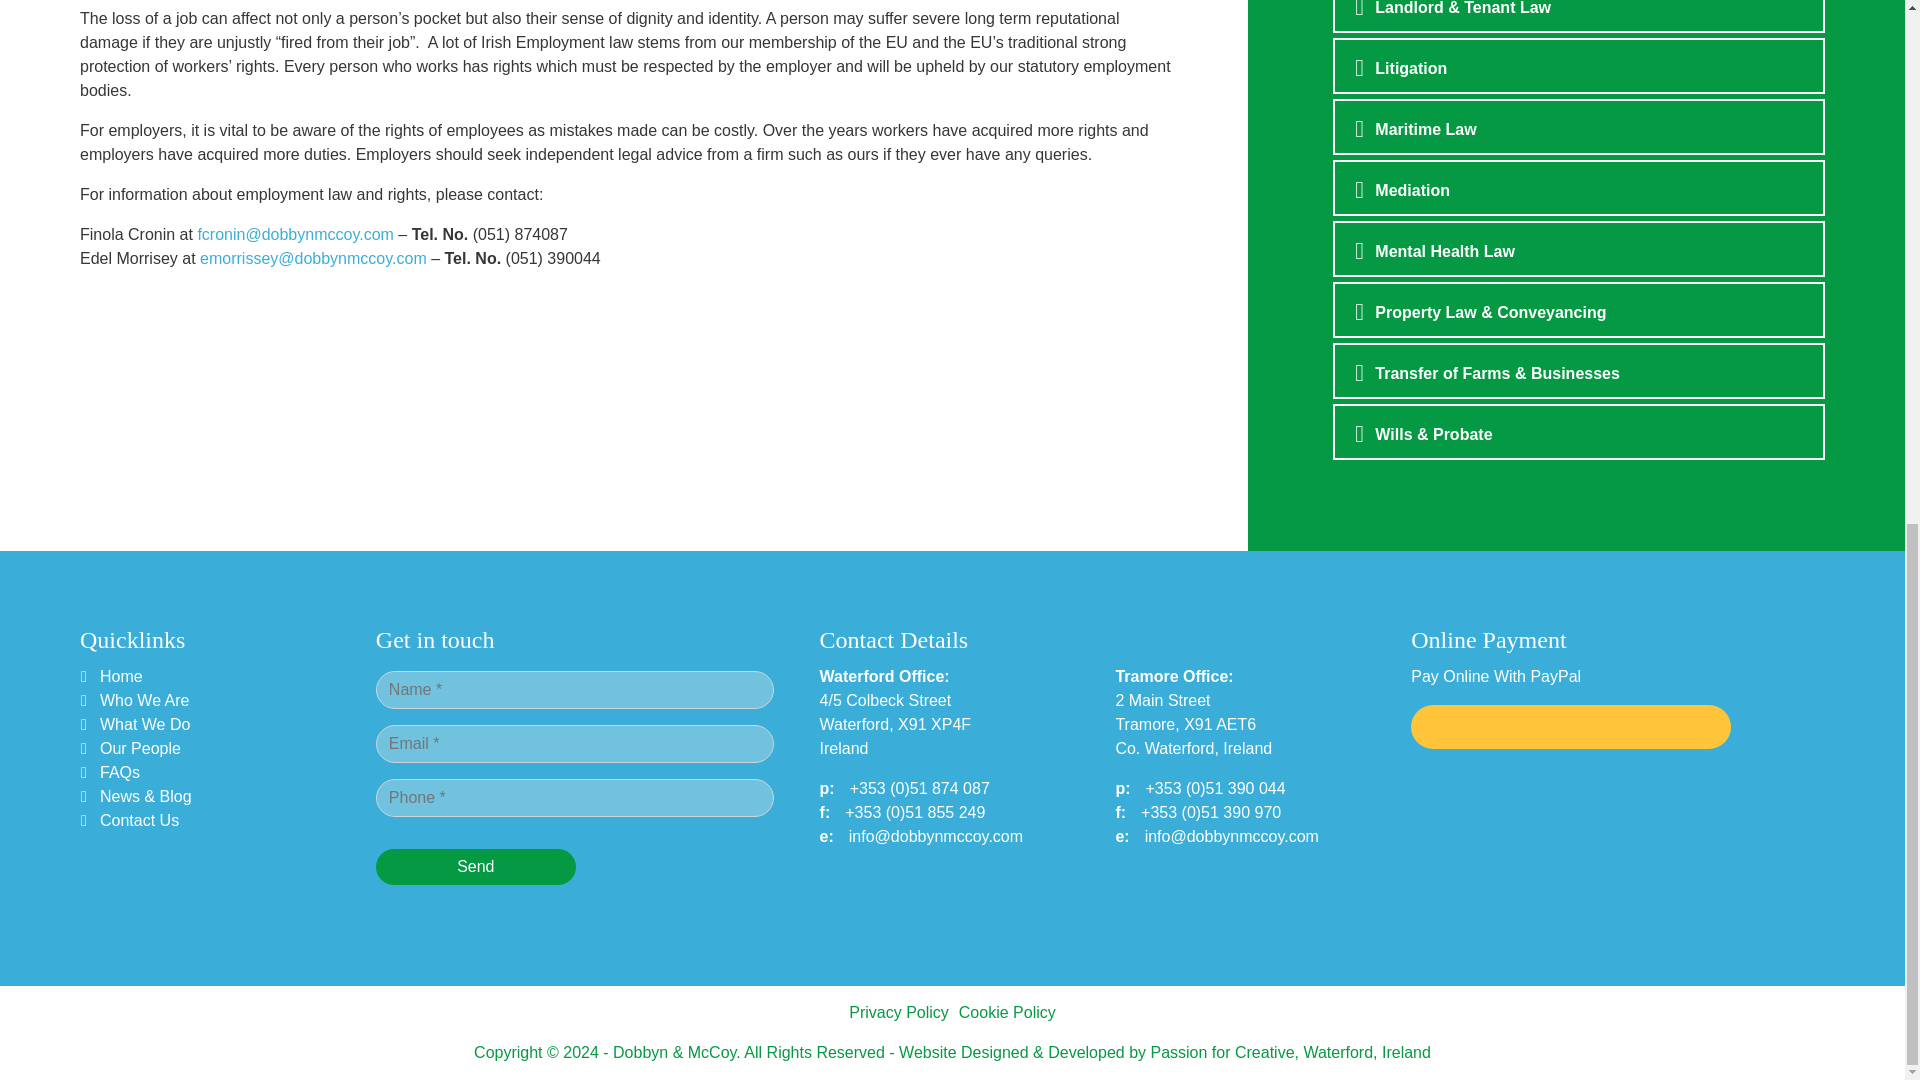 This screenshot has height=1080, width=1920. What do you see at coordinates (476, 866) in the screenshot?
I see `Send` at bounding box center [476, 866].